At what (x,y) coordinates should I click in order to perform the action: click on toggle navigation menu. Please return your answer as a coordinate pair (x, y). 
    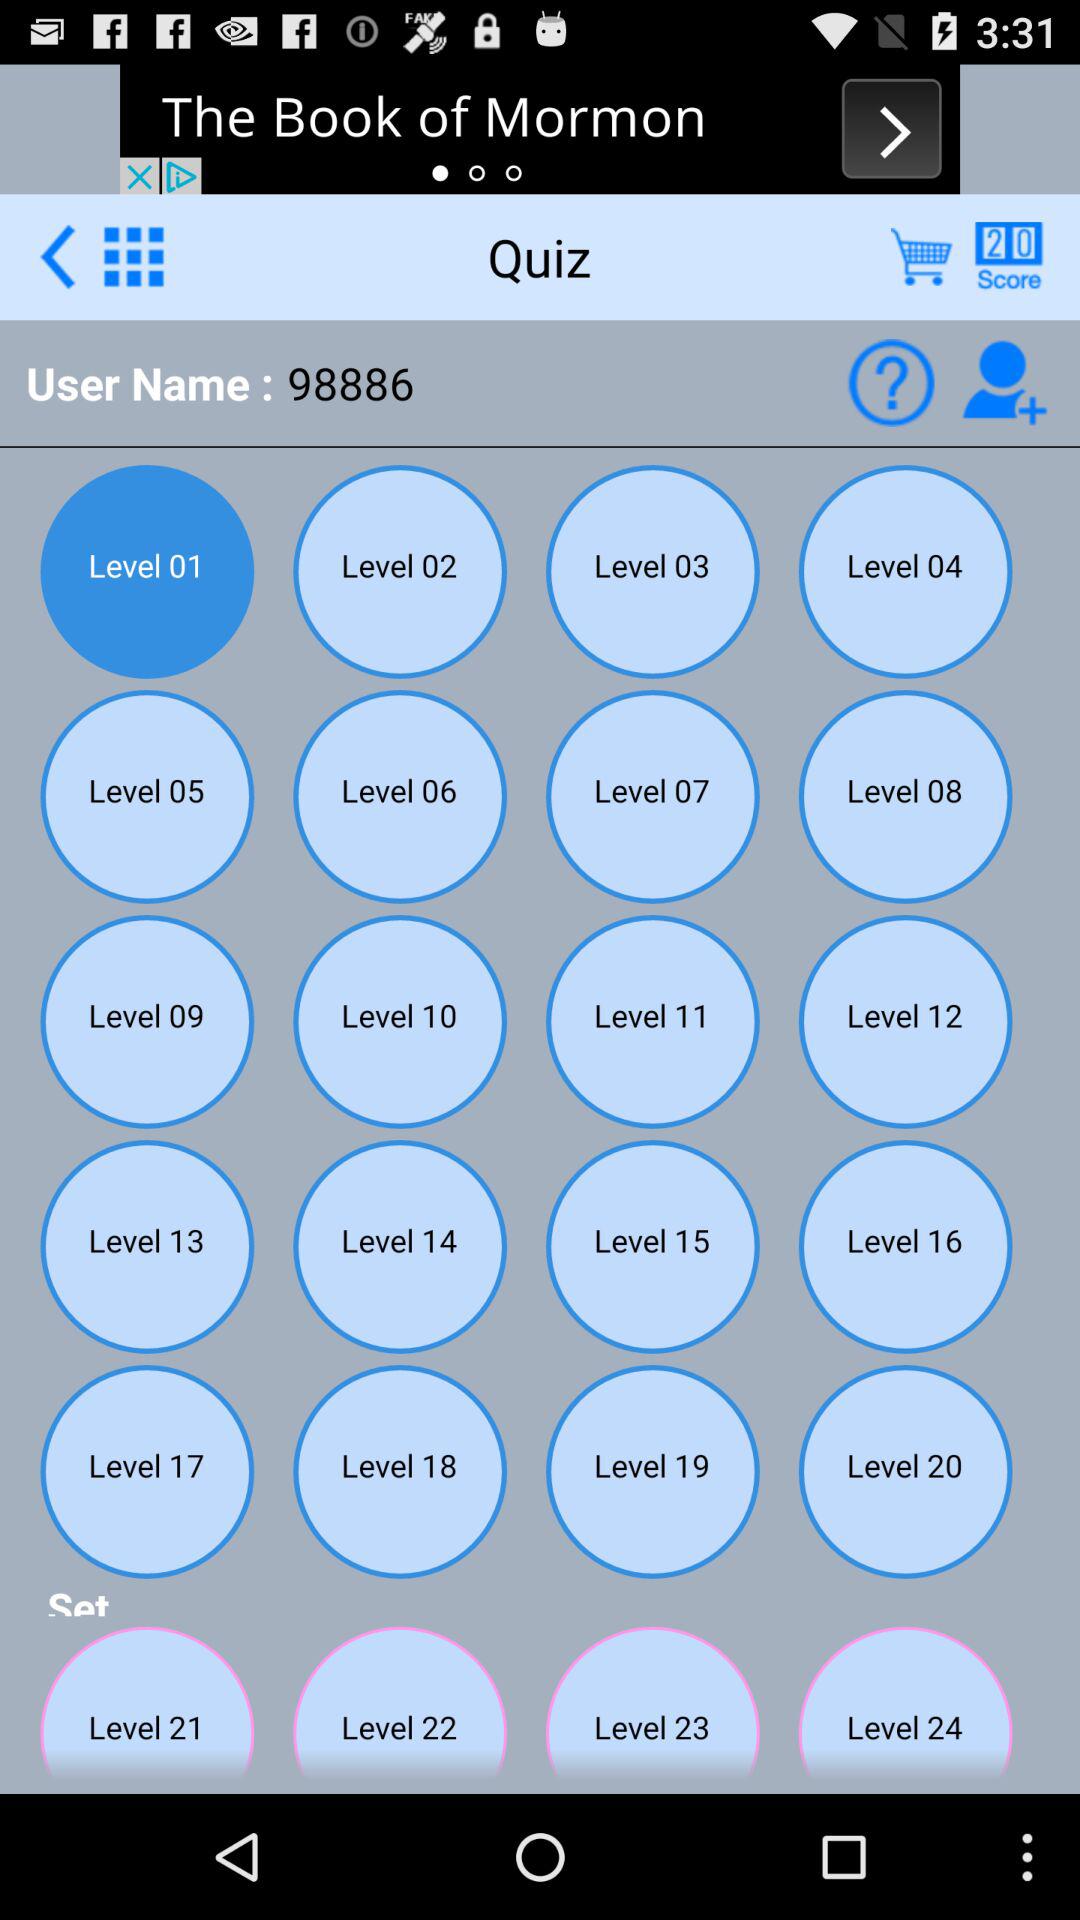
    Looking at the image, I should click on (134, 256).